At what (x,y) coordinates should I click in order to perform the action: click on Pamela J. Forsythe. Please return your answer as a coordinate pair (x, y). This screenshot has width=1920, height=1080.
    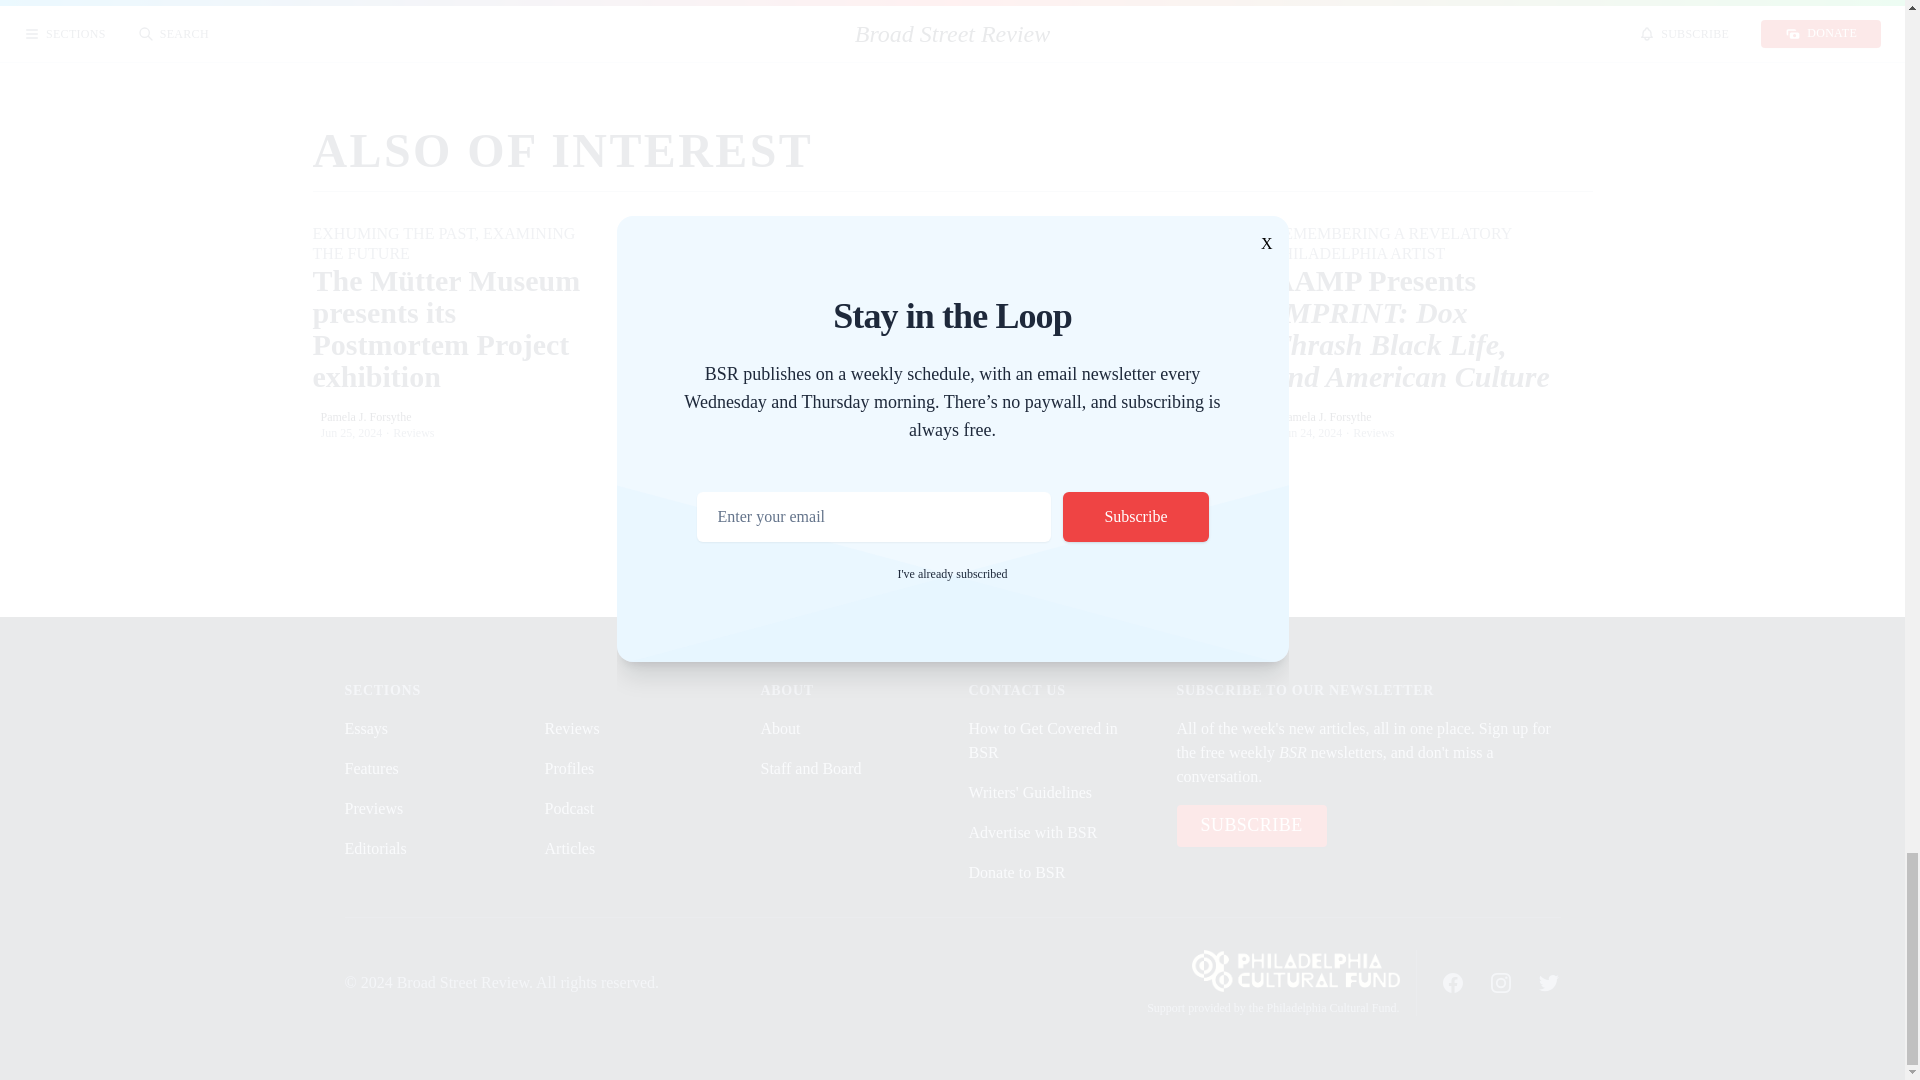
    Looking at the image, I should click on (365, 417).